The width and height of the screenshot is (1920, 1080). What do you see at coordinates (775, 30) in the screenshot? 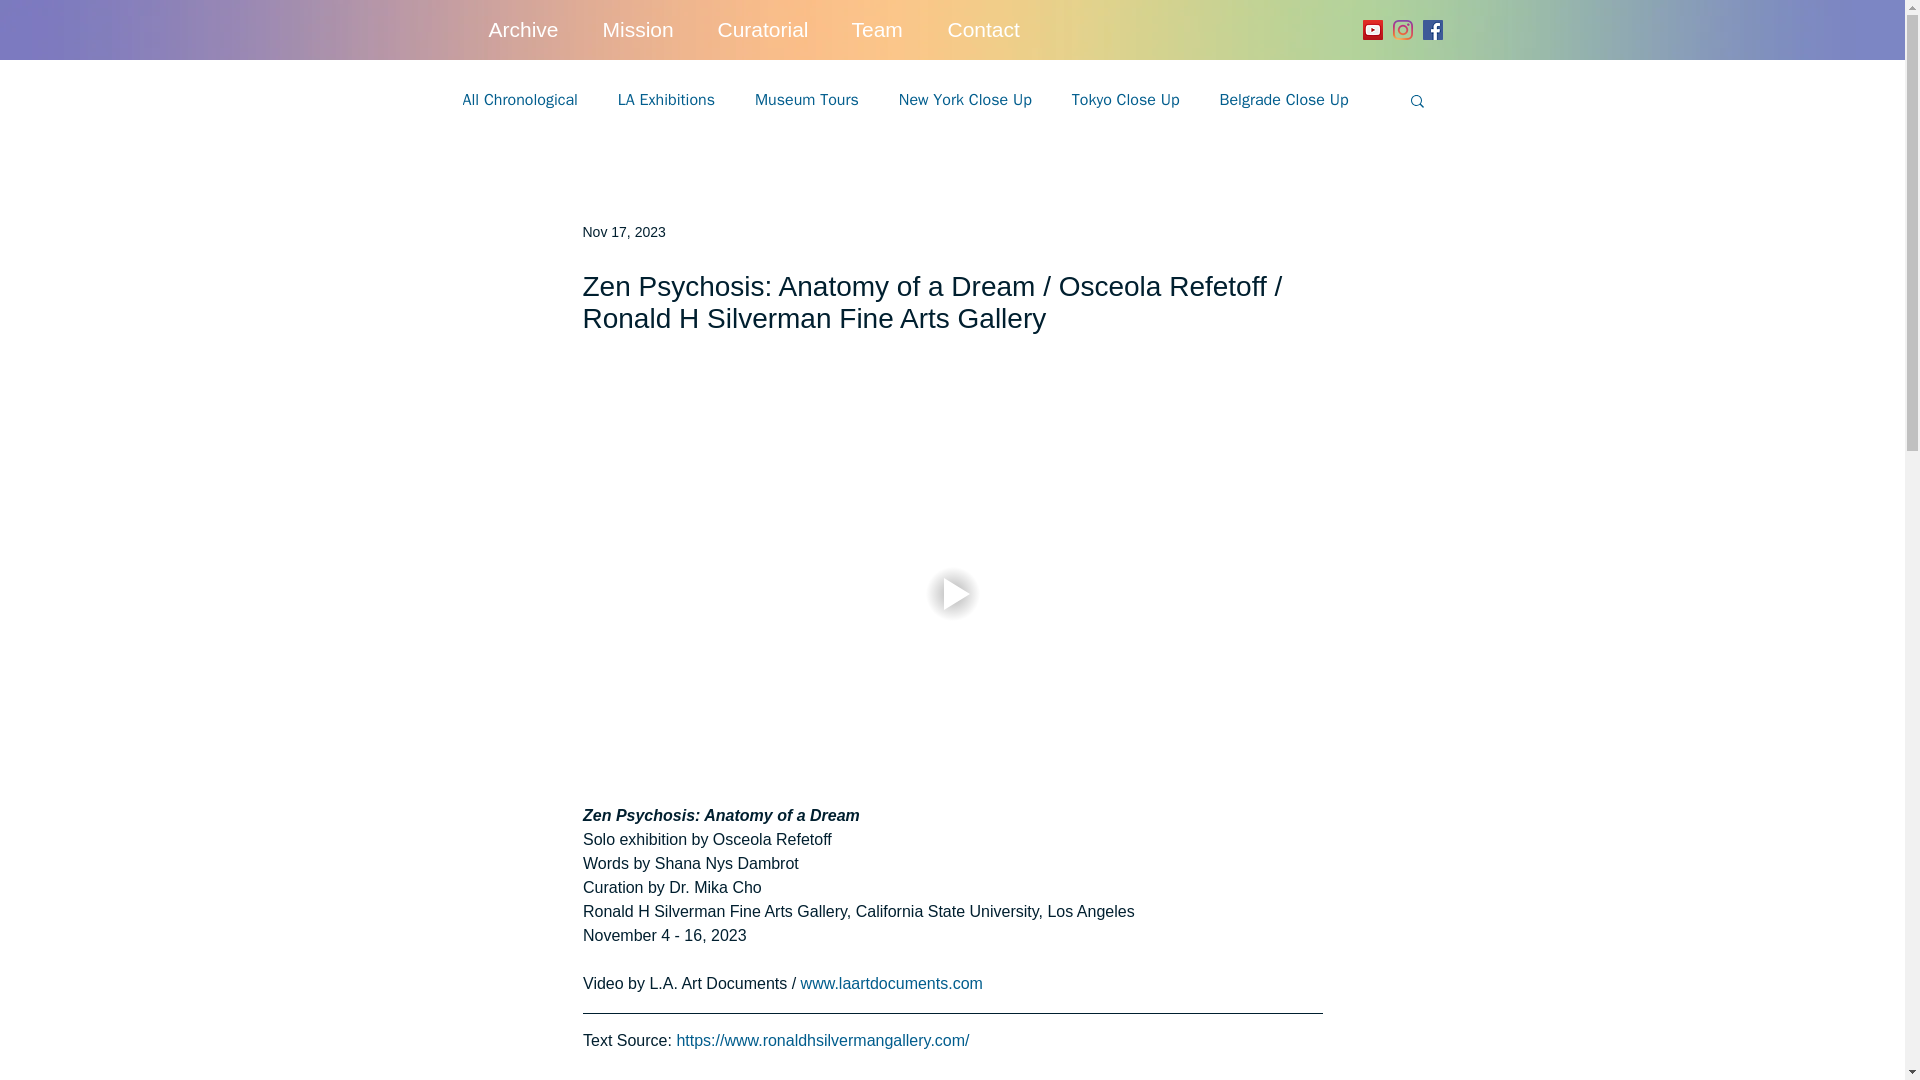
I see `Curatorial` at bounding box center [775, 30].